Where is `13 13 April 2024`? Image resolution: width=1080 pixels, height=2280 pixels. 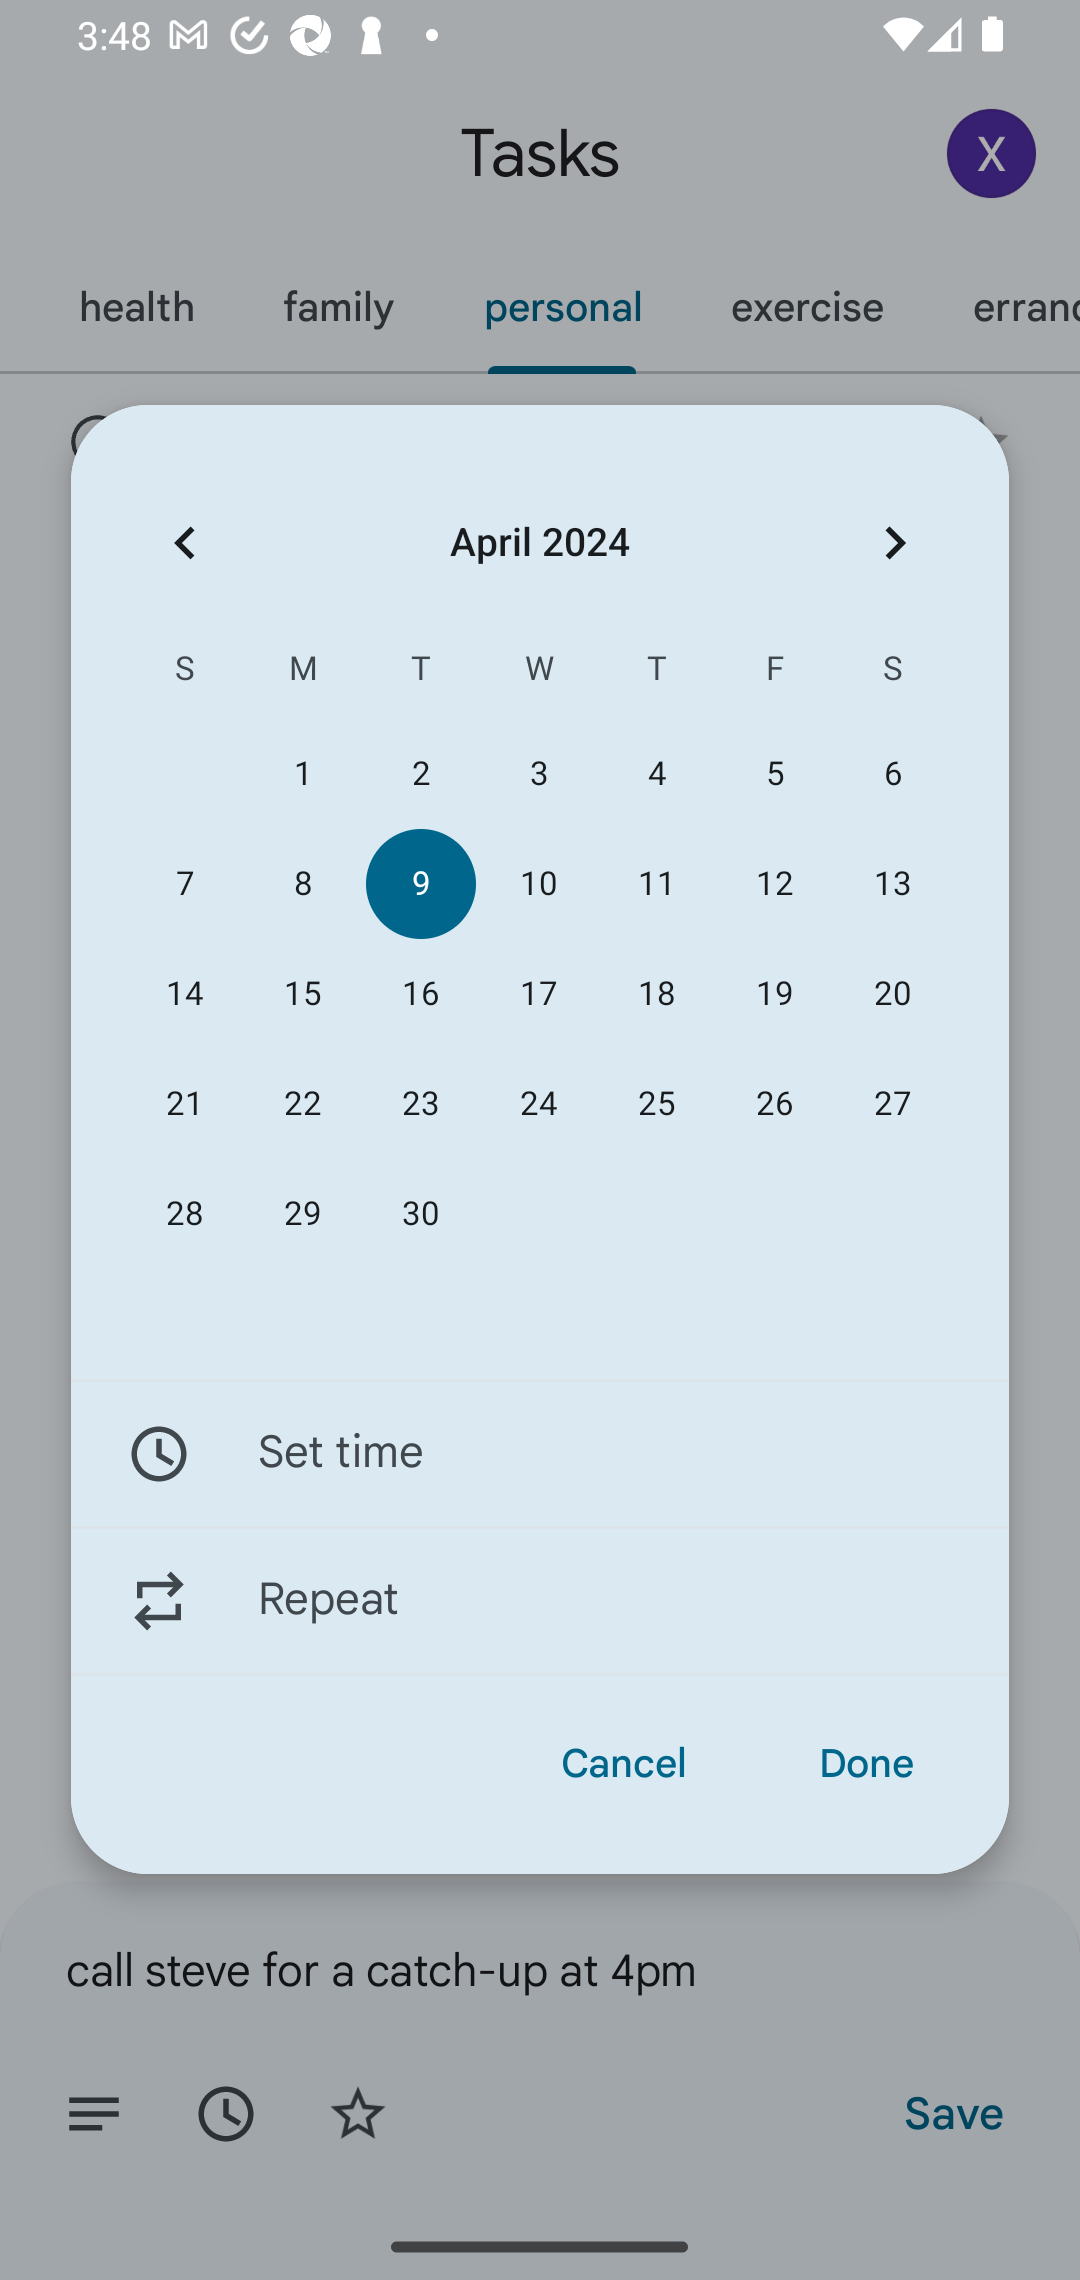 13 13 April 2024 is located at coordinates (892, 884).